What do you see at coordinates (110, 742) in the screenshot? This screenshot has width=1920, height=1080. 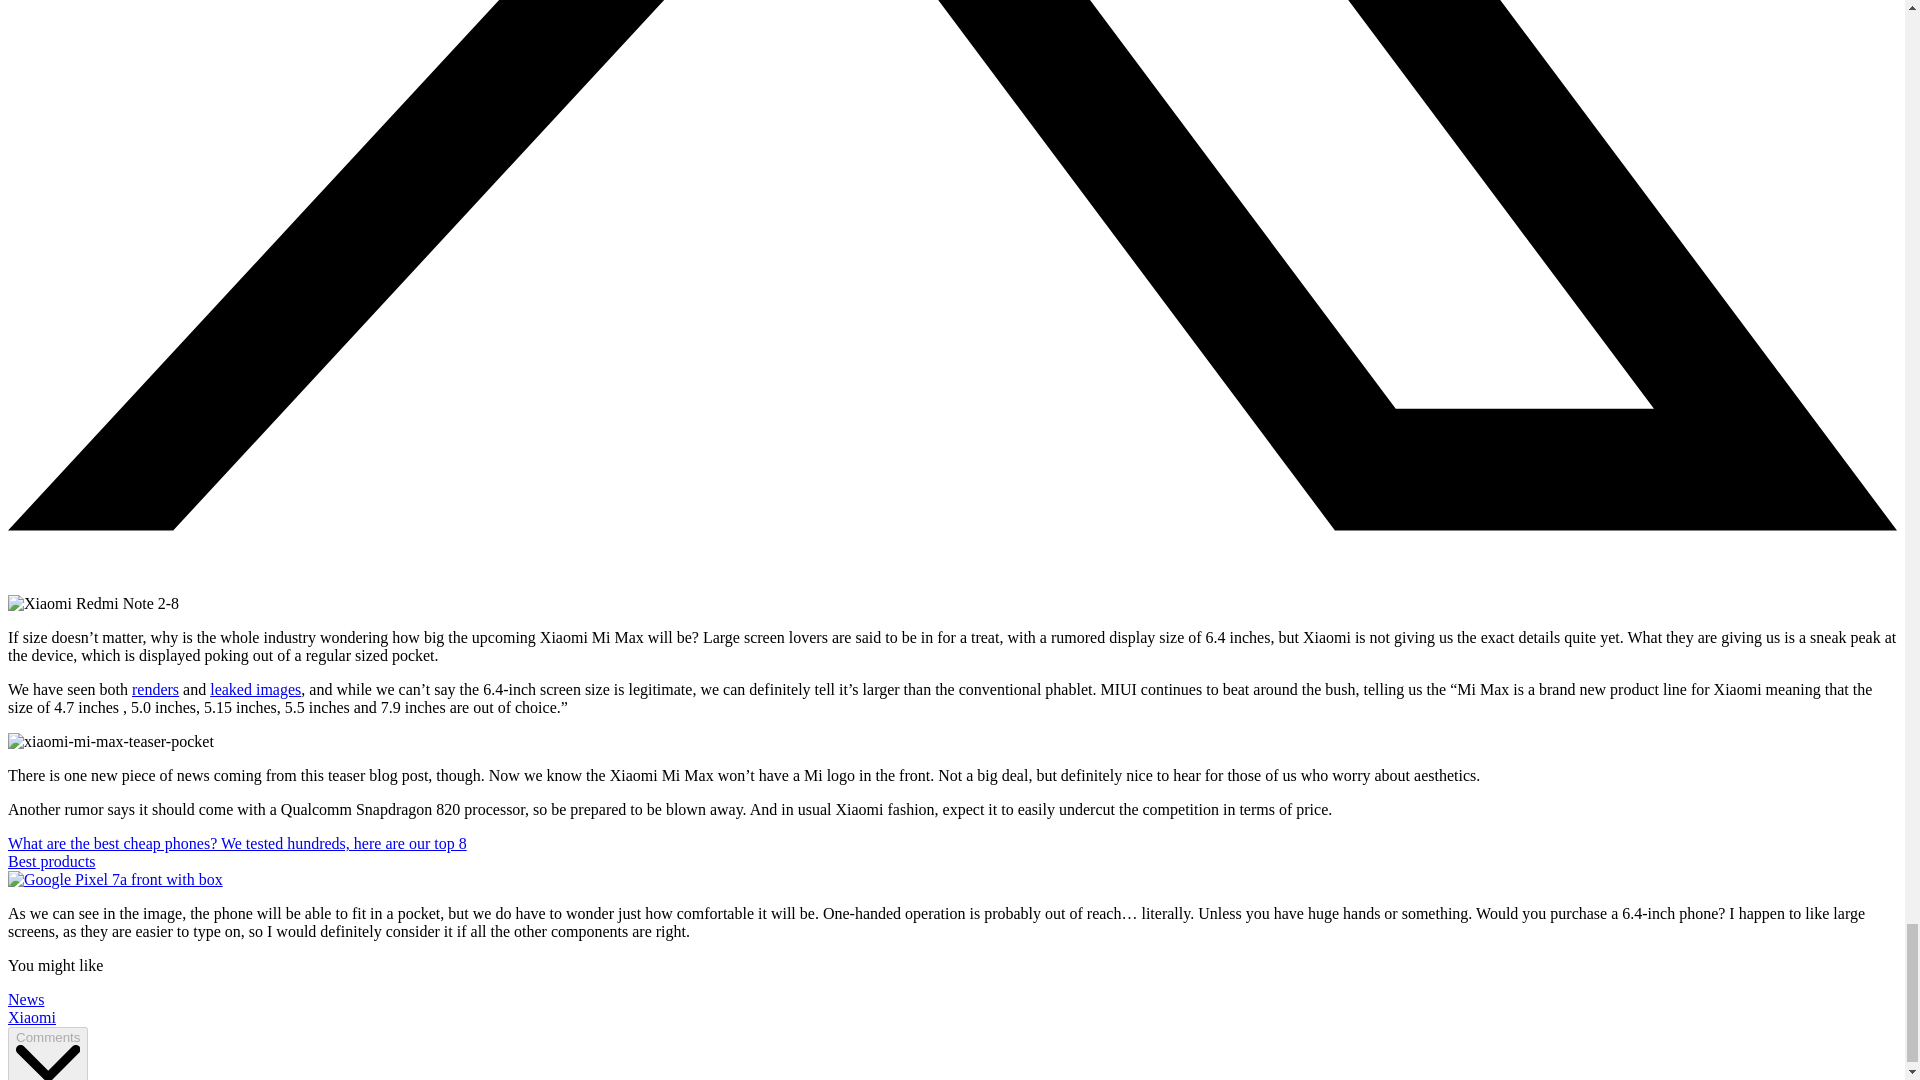 I see `xiaomi-mi-max-teaser-pocket` at bounding box center [110, 742].